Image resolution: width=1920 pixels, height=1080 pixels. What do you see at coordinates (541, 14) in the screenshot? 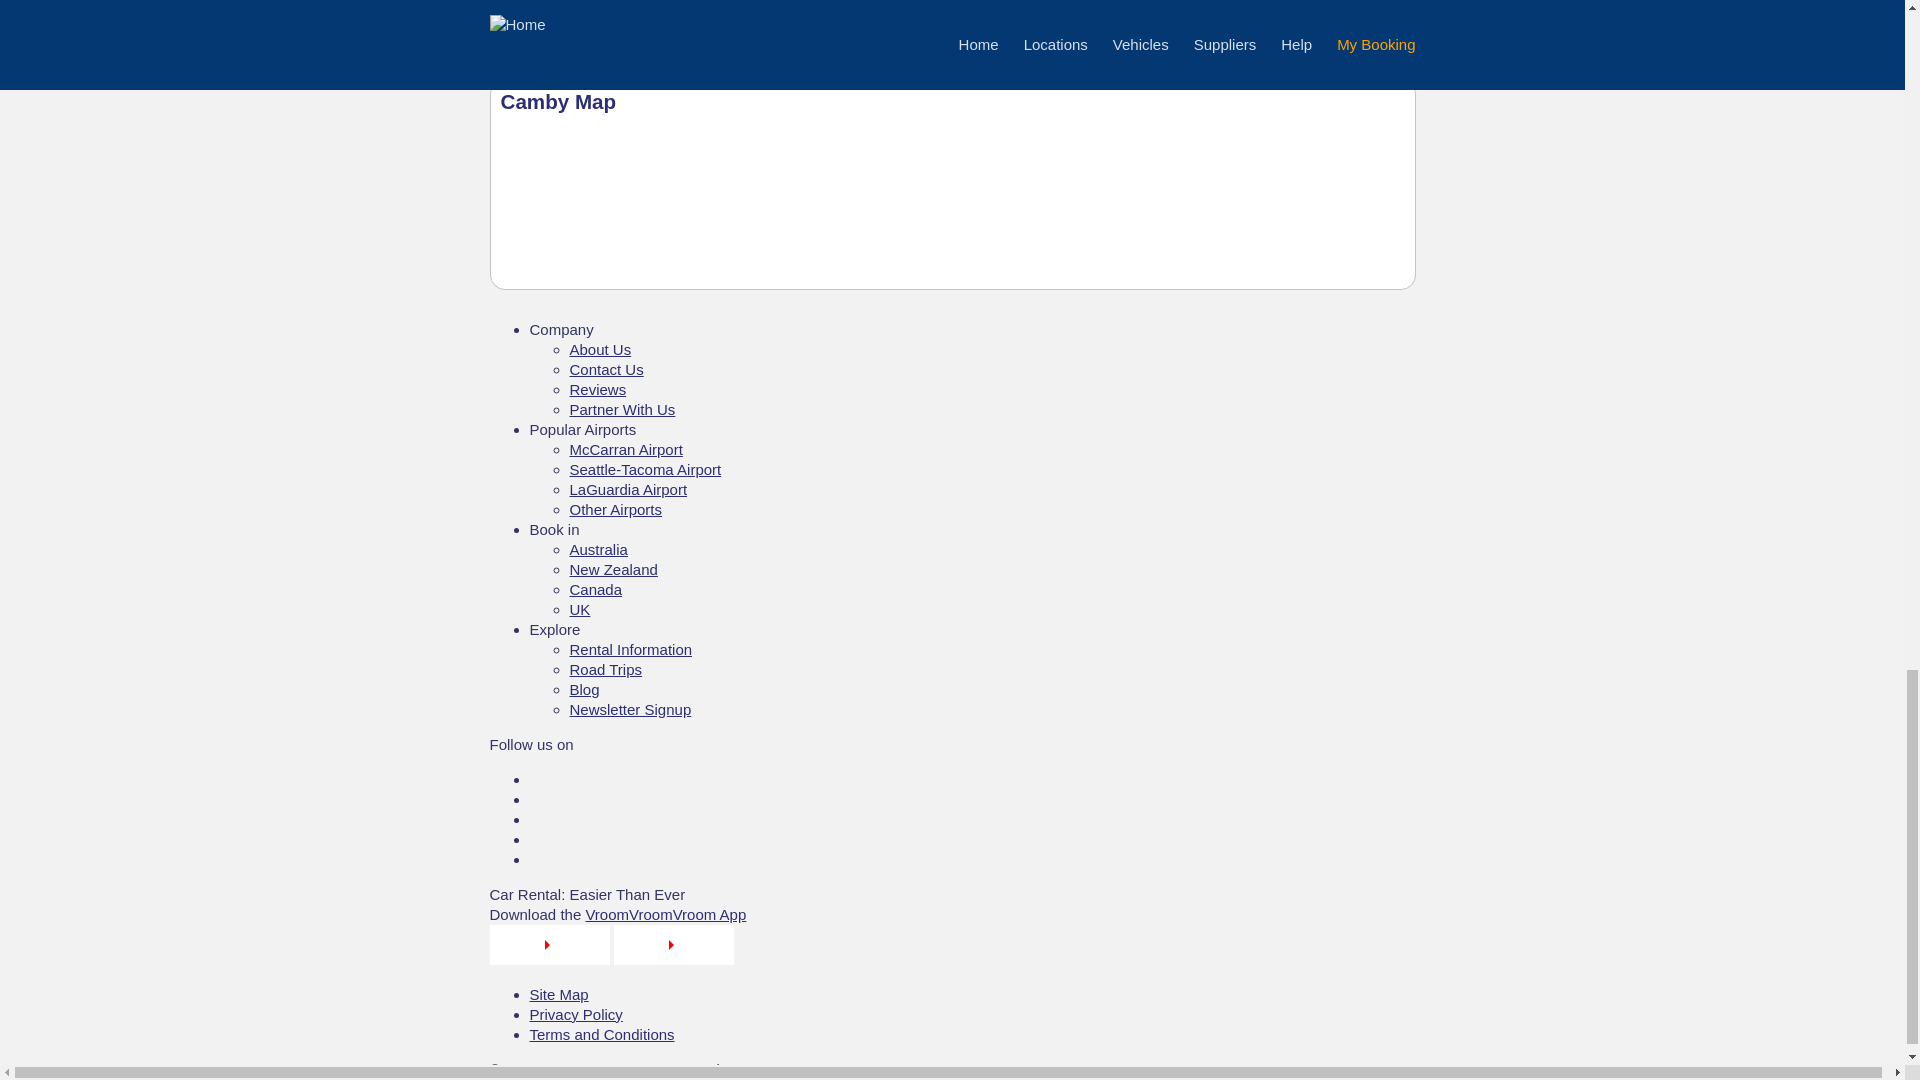
I see `Martinsville` at bounding box center [541, 14].